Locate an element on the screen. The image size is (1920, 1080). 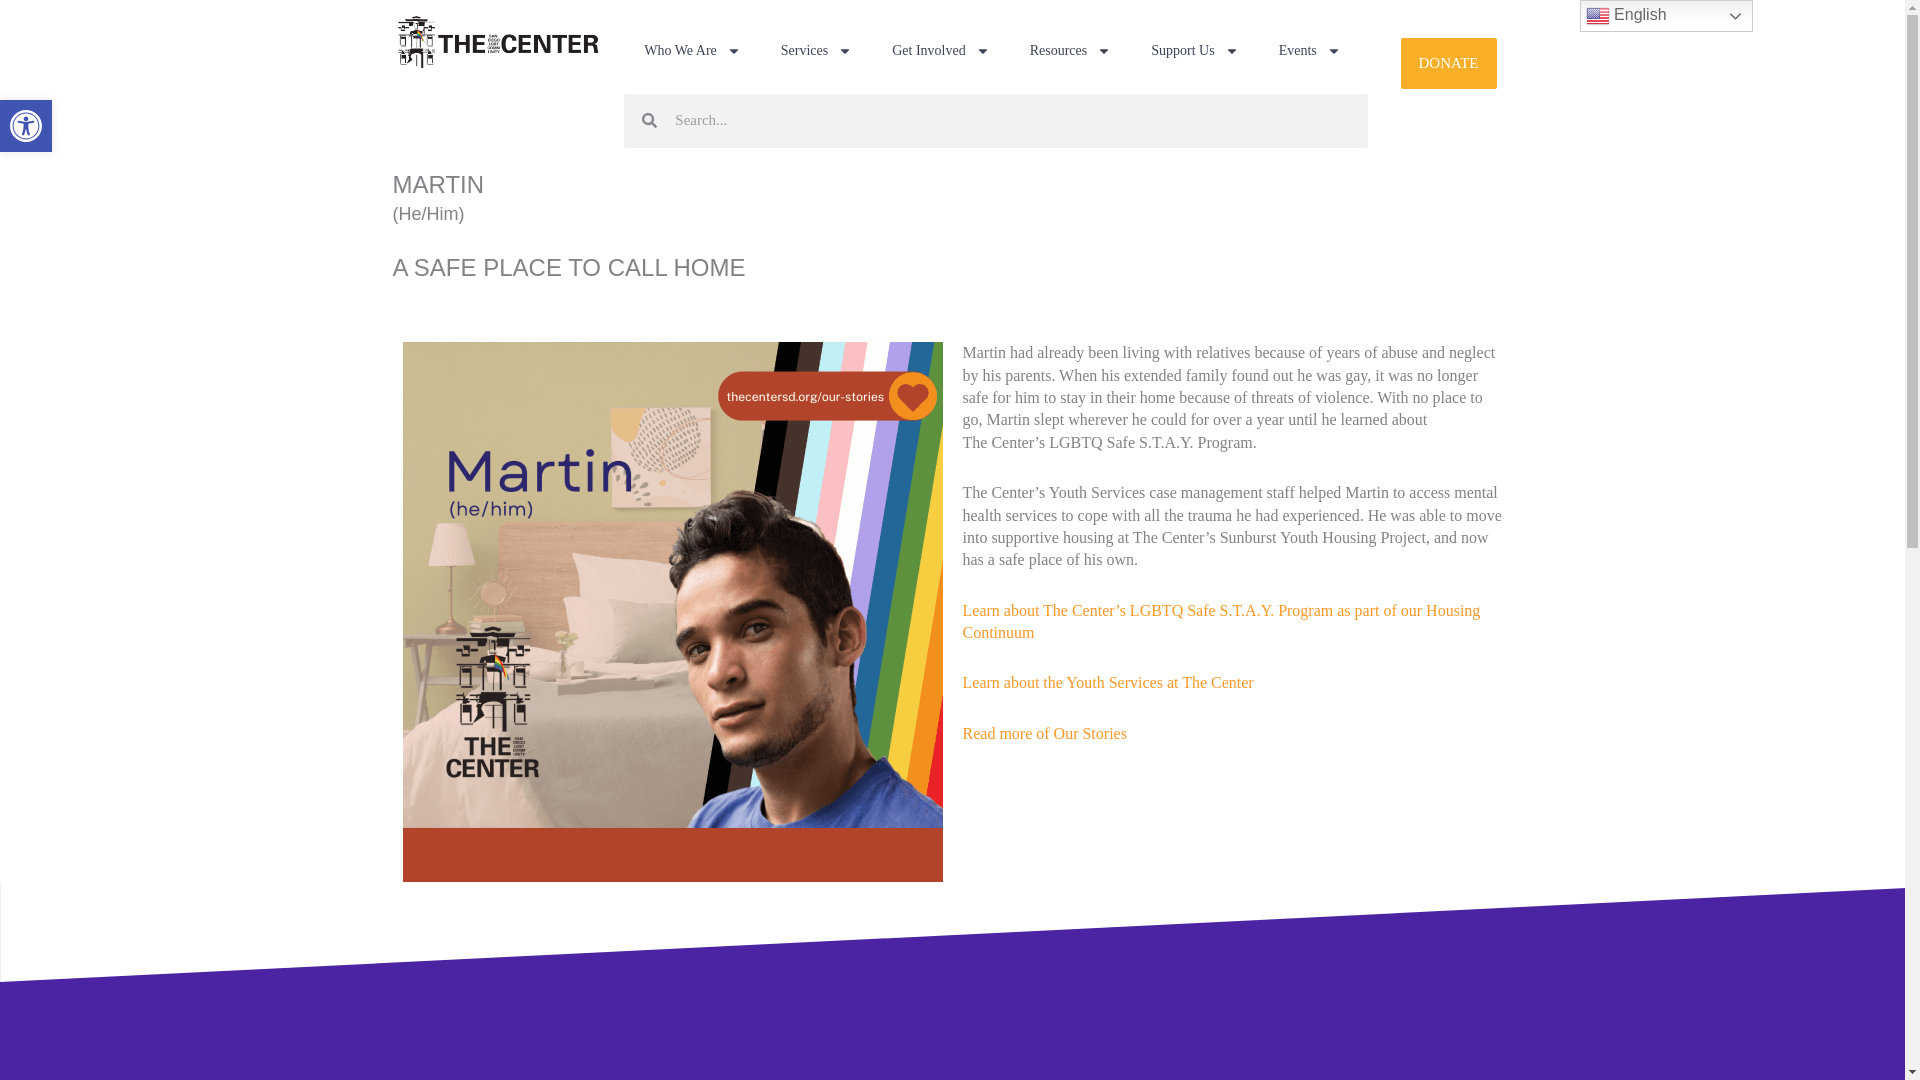
Who We Are is located at coordinates (692, 51).